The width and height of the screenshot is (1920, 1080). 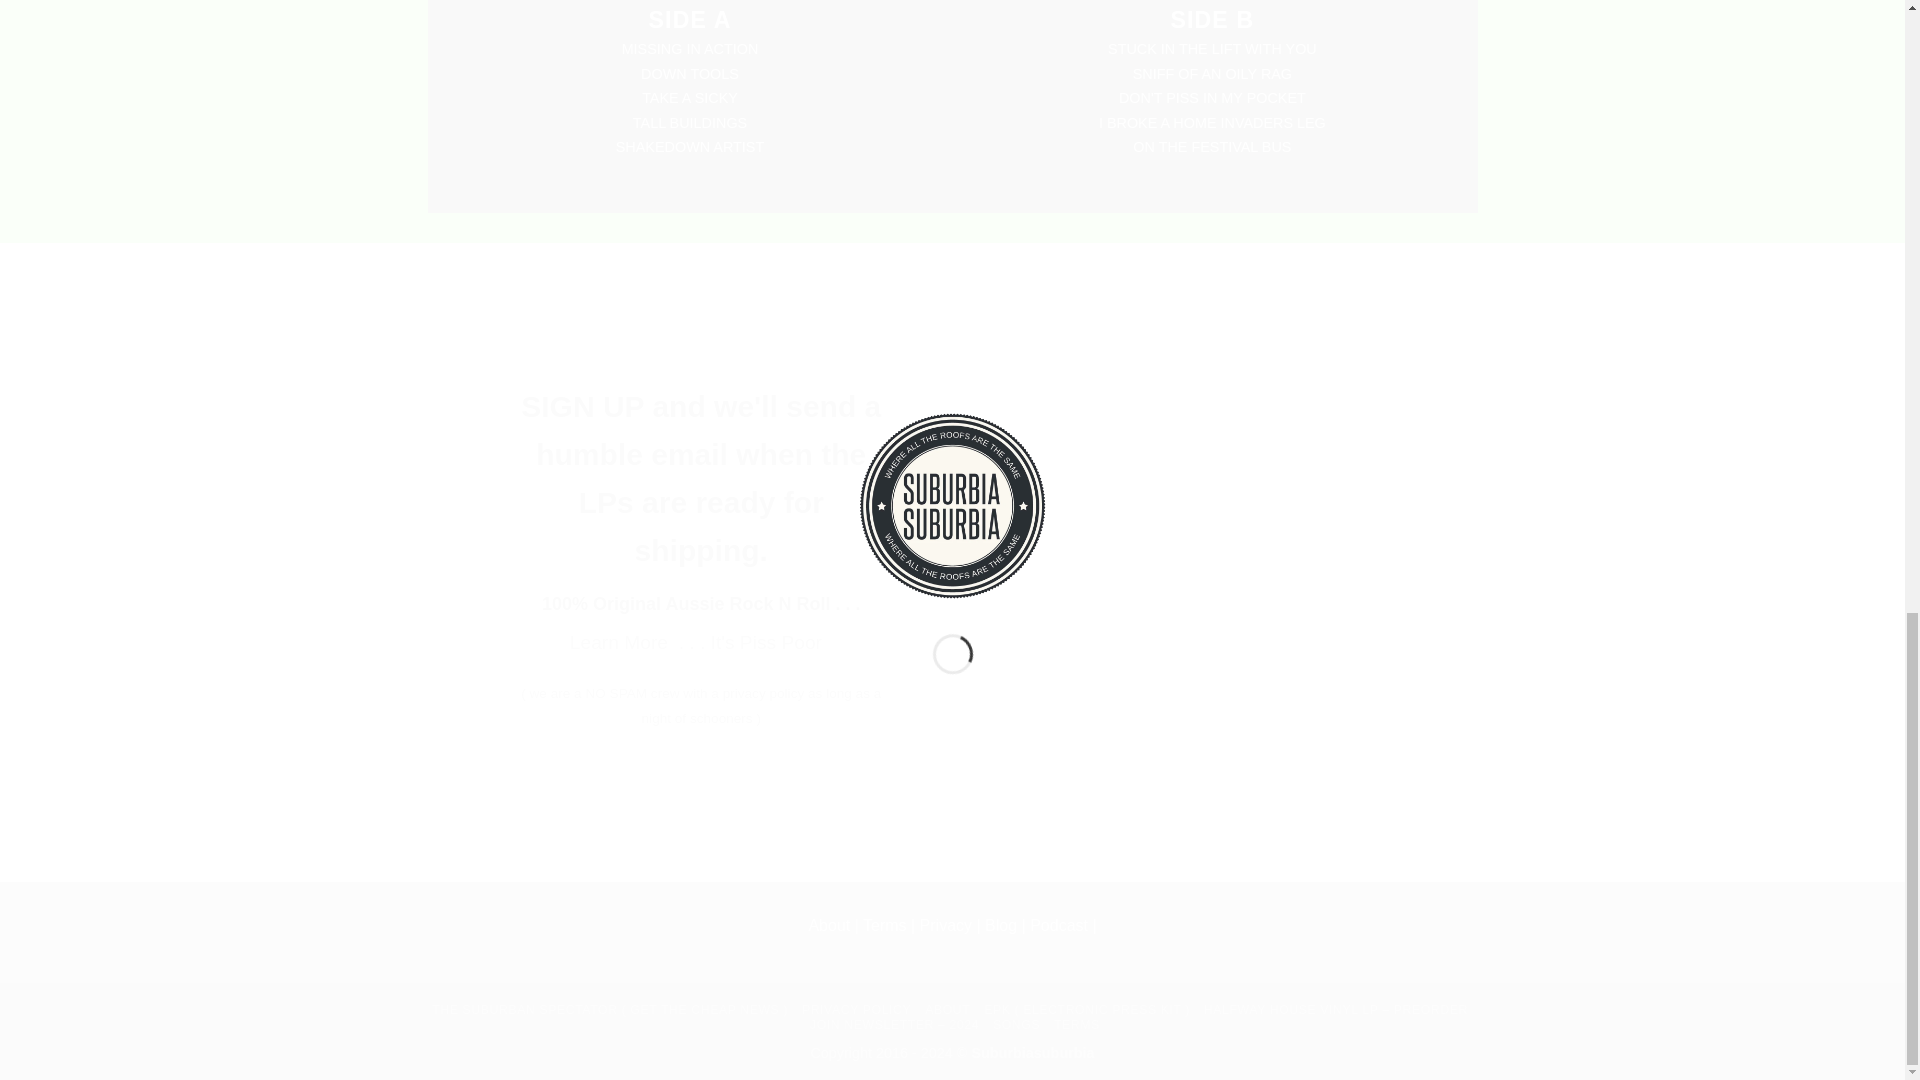 I want to click on About, so click(x=829, y=925).